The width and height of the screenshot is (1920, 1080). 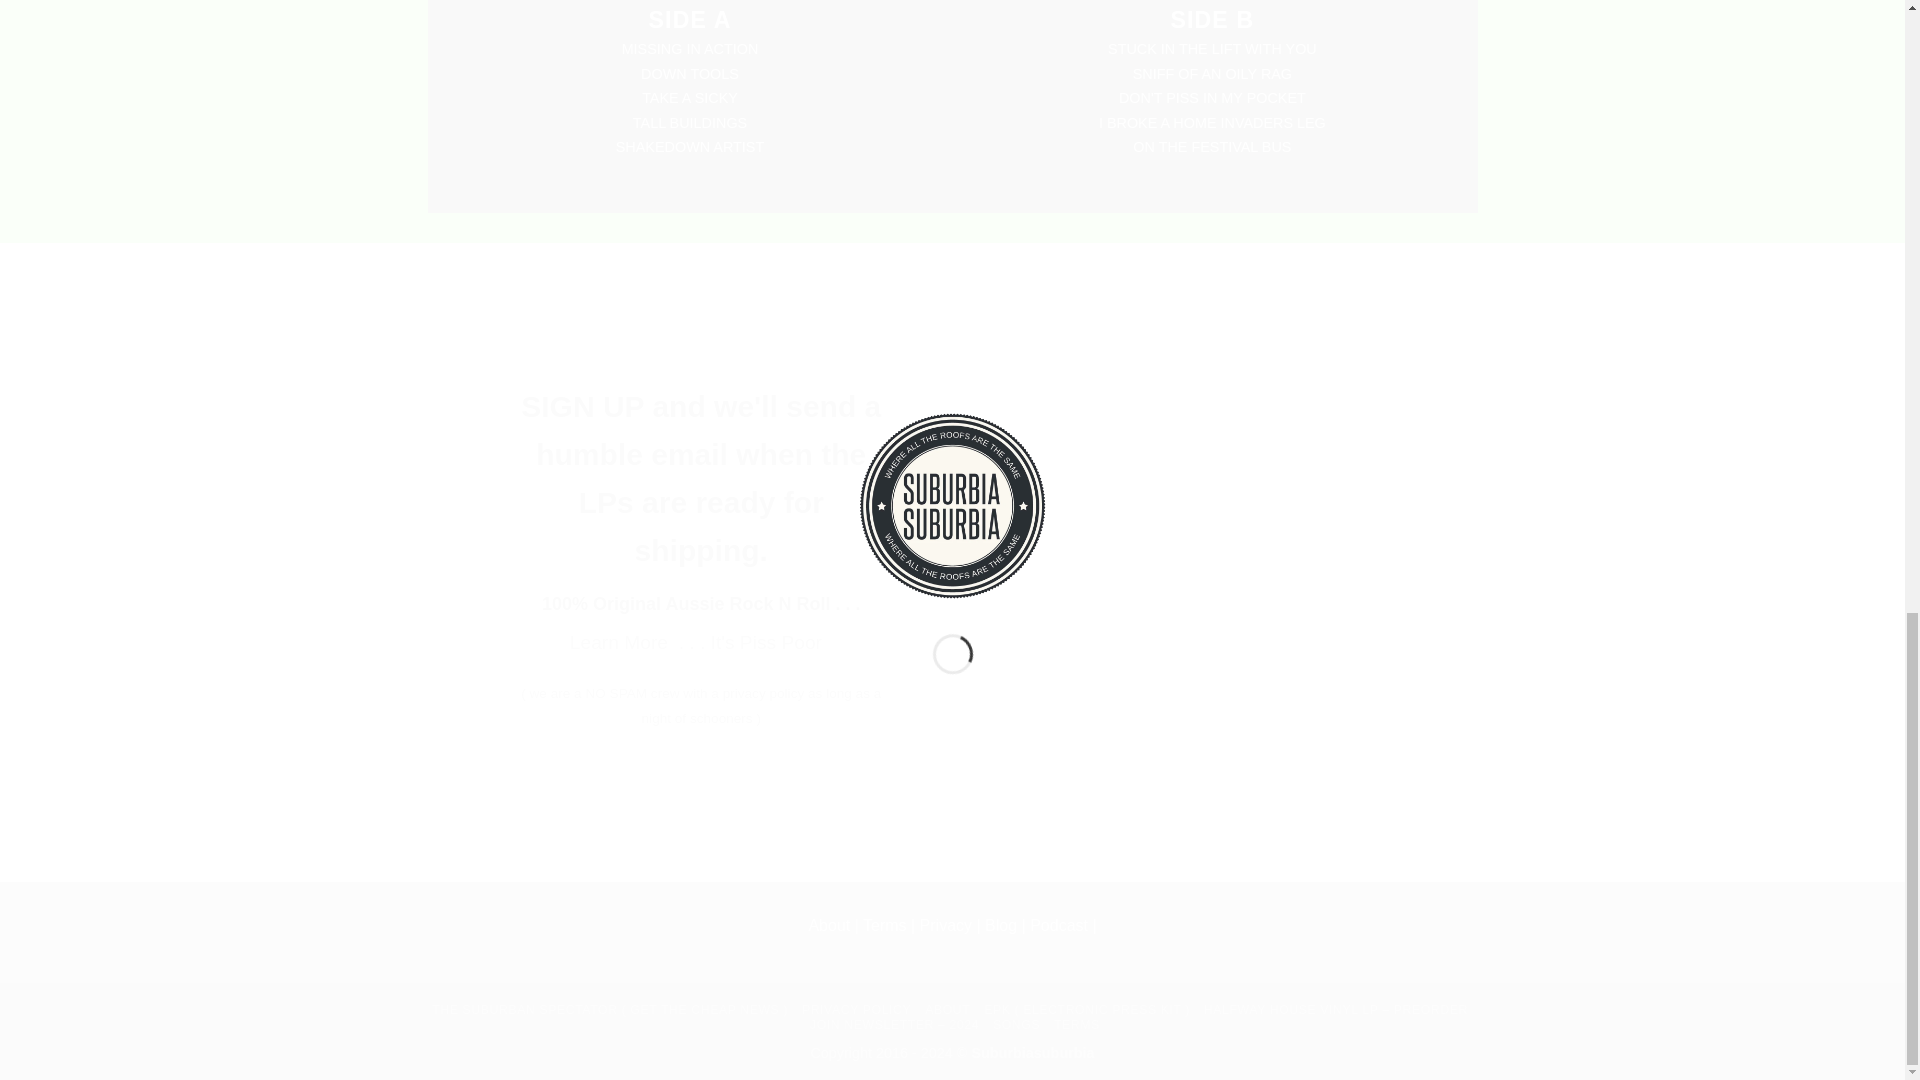 I want to click on About, so click(x=829, y=925).